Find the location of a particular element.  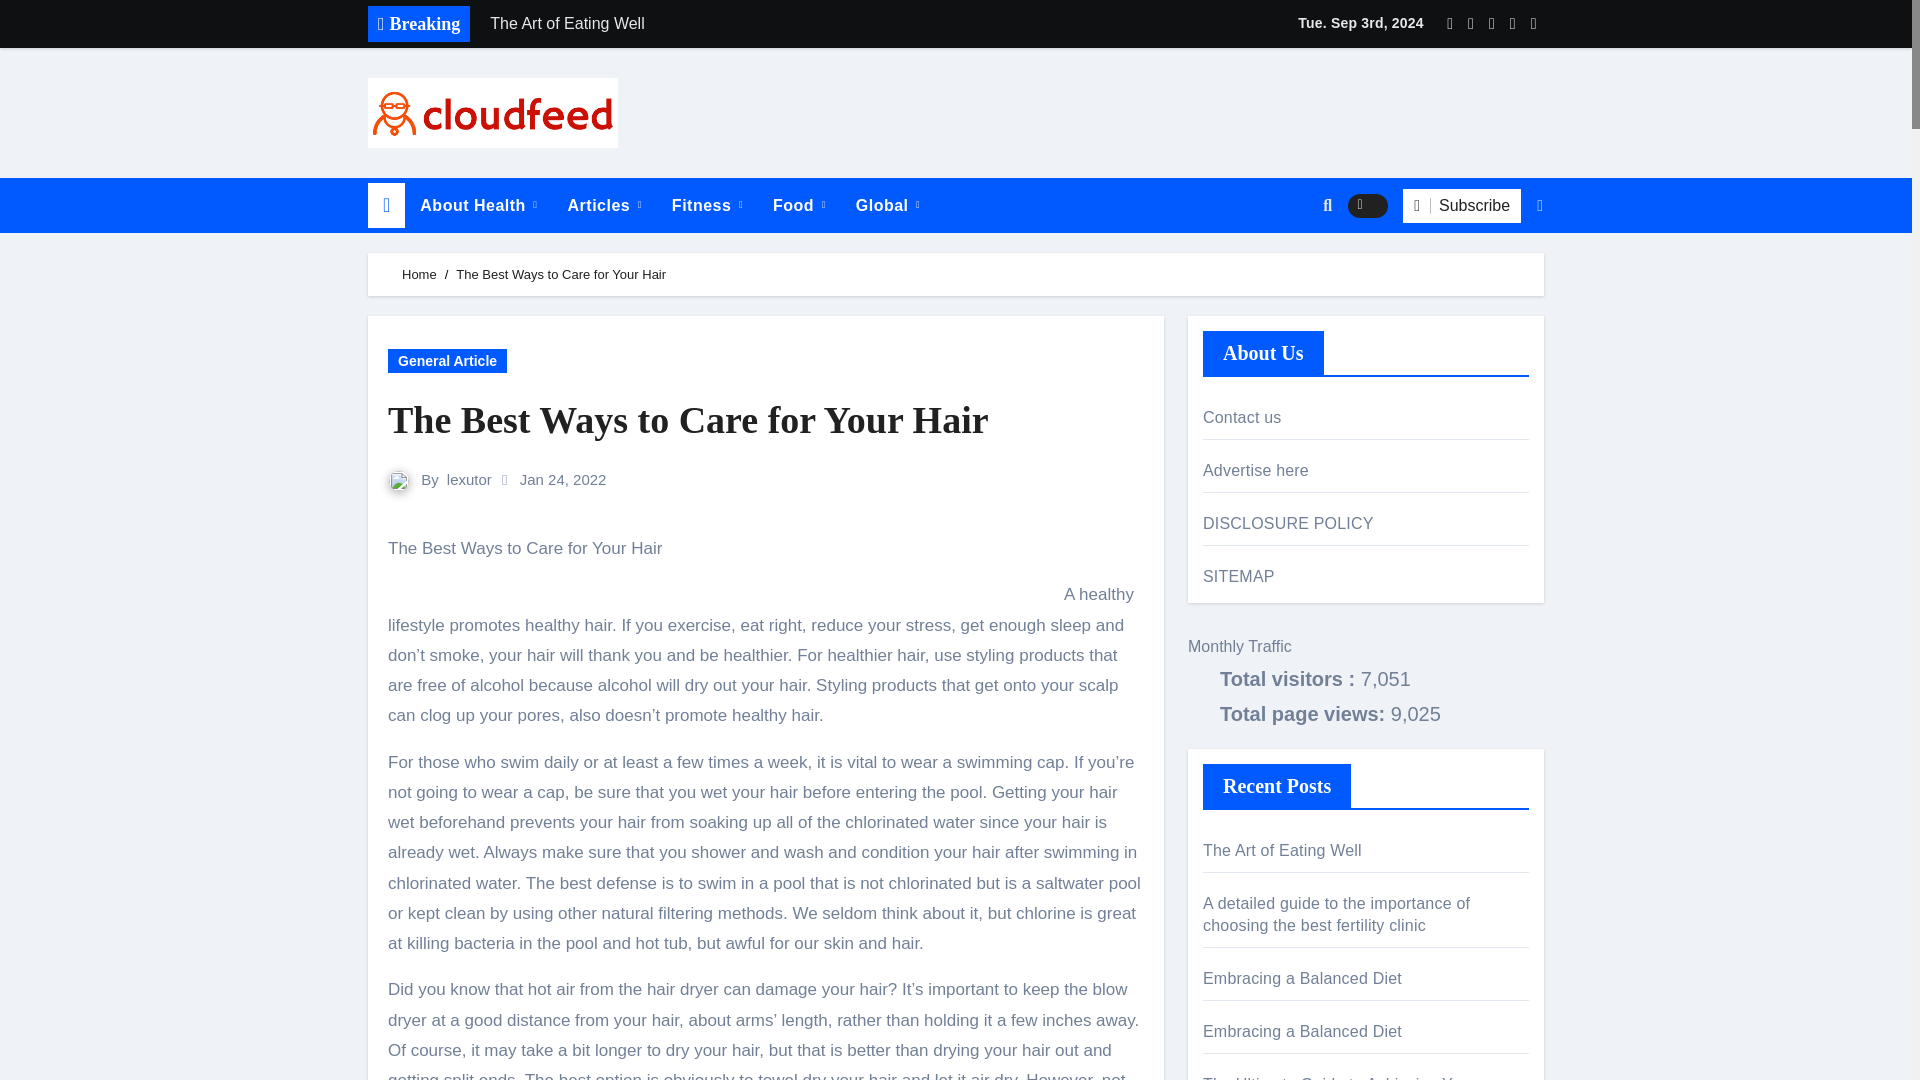

About Health is located at coordinates (478, 206).